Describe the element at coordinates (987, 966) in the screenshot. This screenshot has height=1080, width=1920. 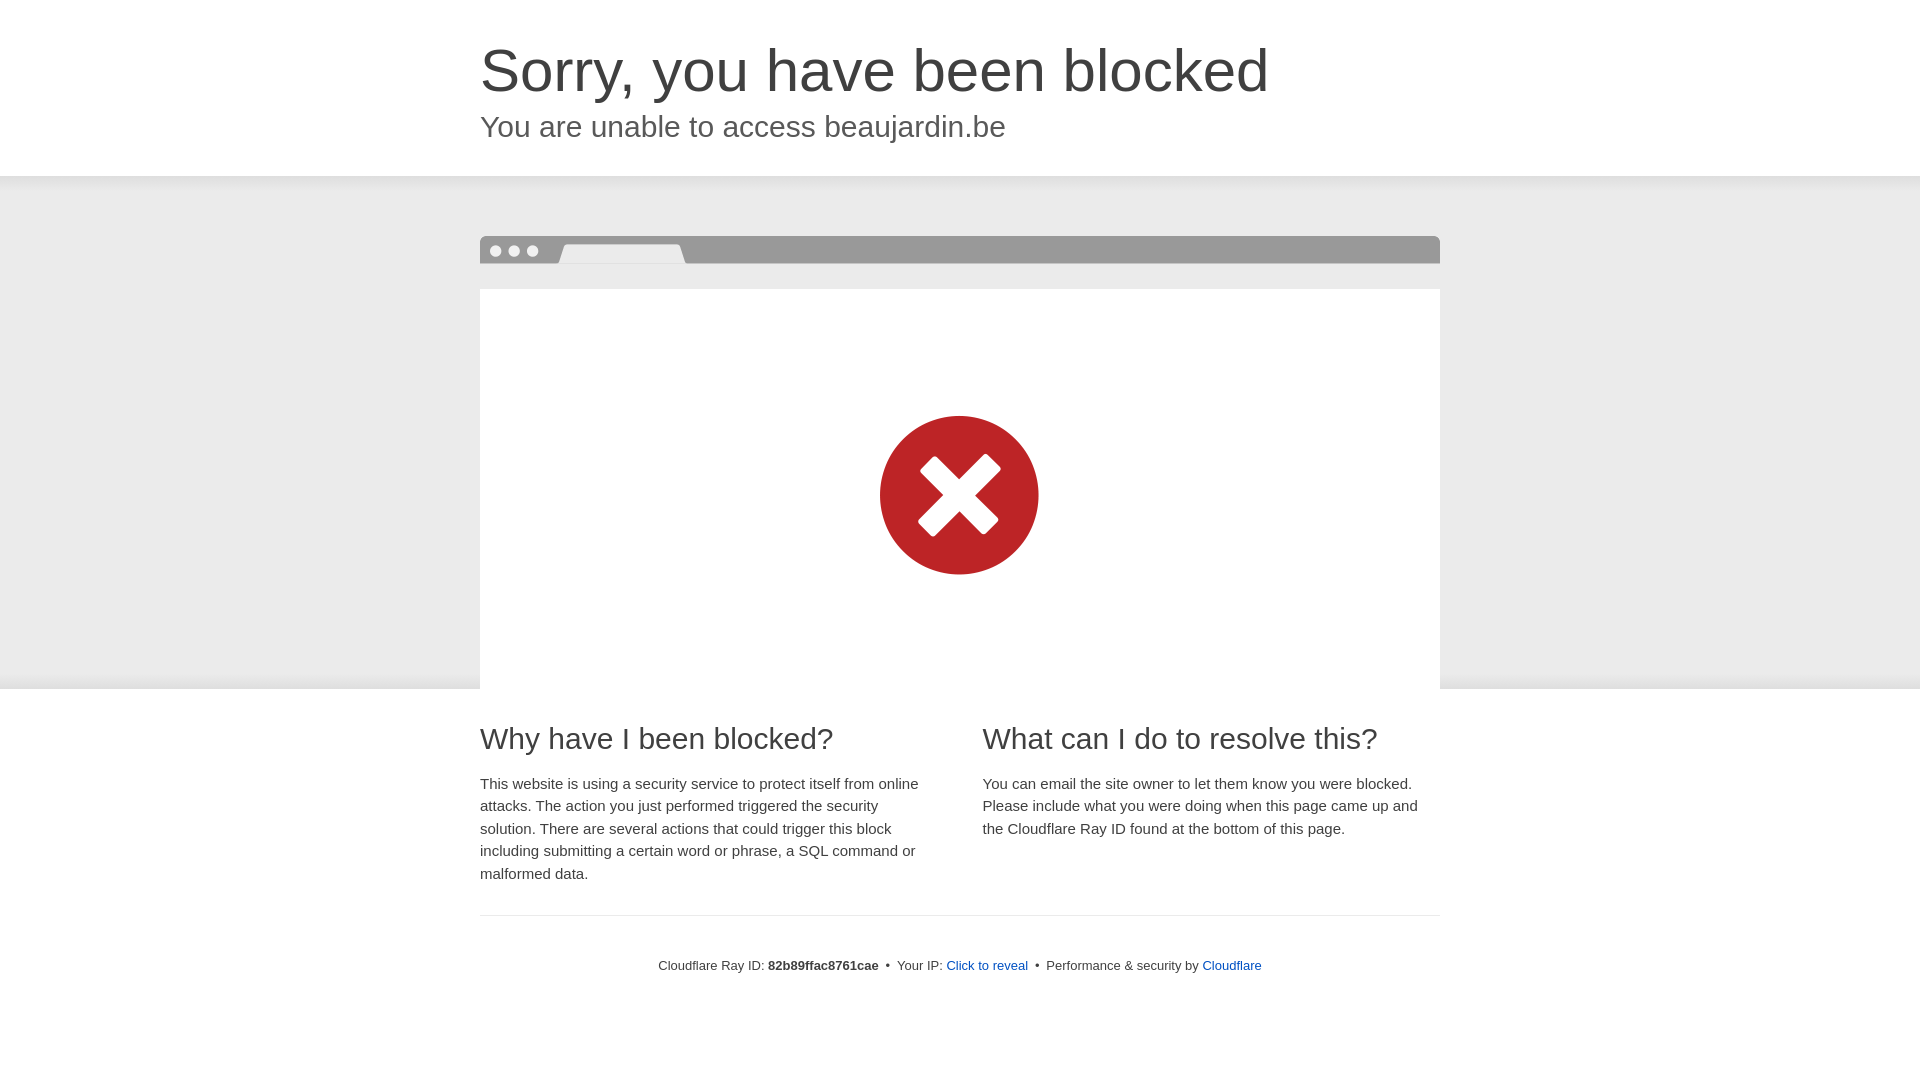
I see `Click to reveal` at that location.